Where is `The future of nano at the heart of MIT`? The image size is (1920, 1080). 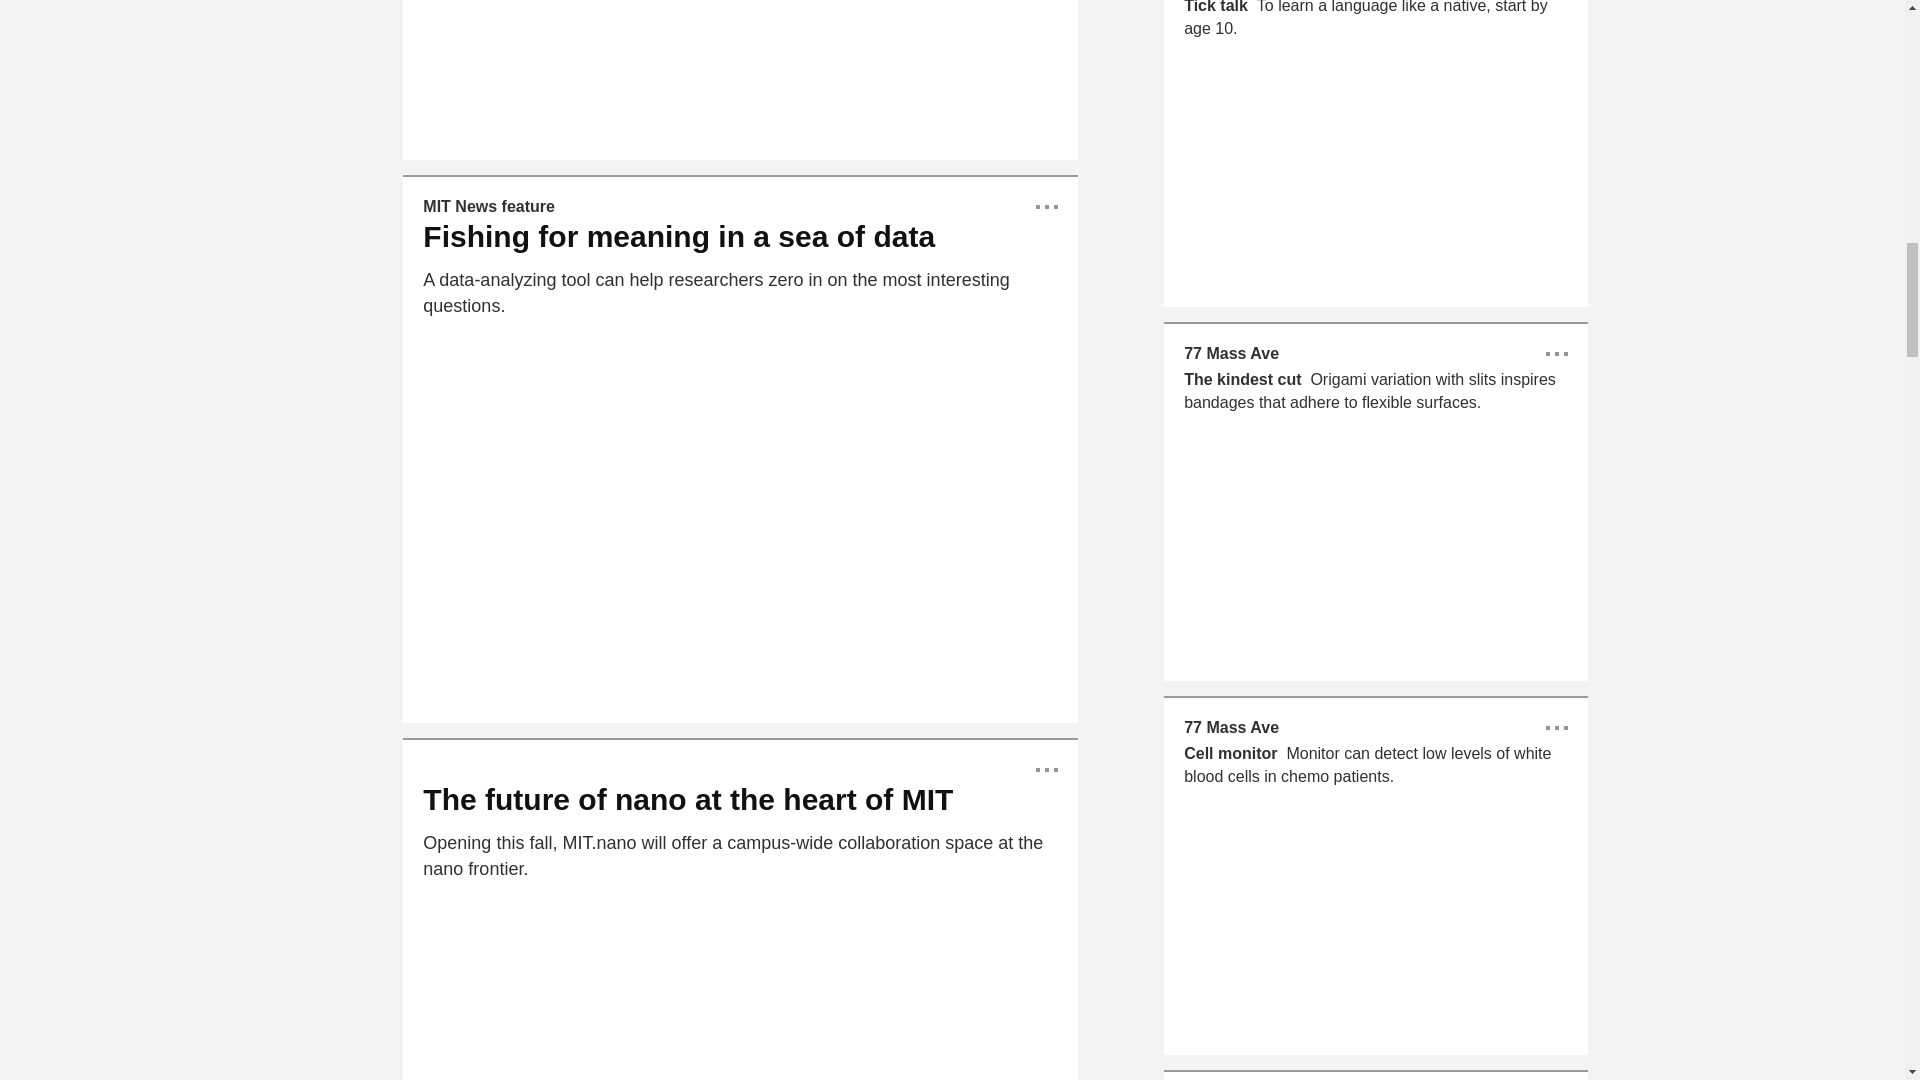
The future of nano at the heart of MIT is located at coordinates (488, 206).